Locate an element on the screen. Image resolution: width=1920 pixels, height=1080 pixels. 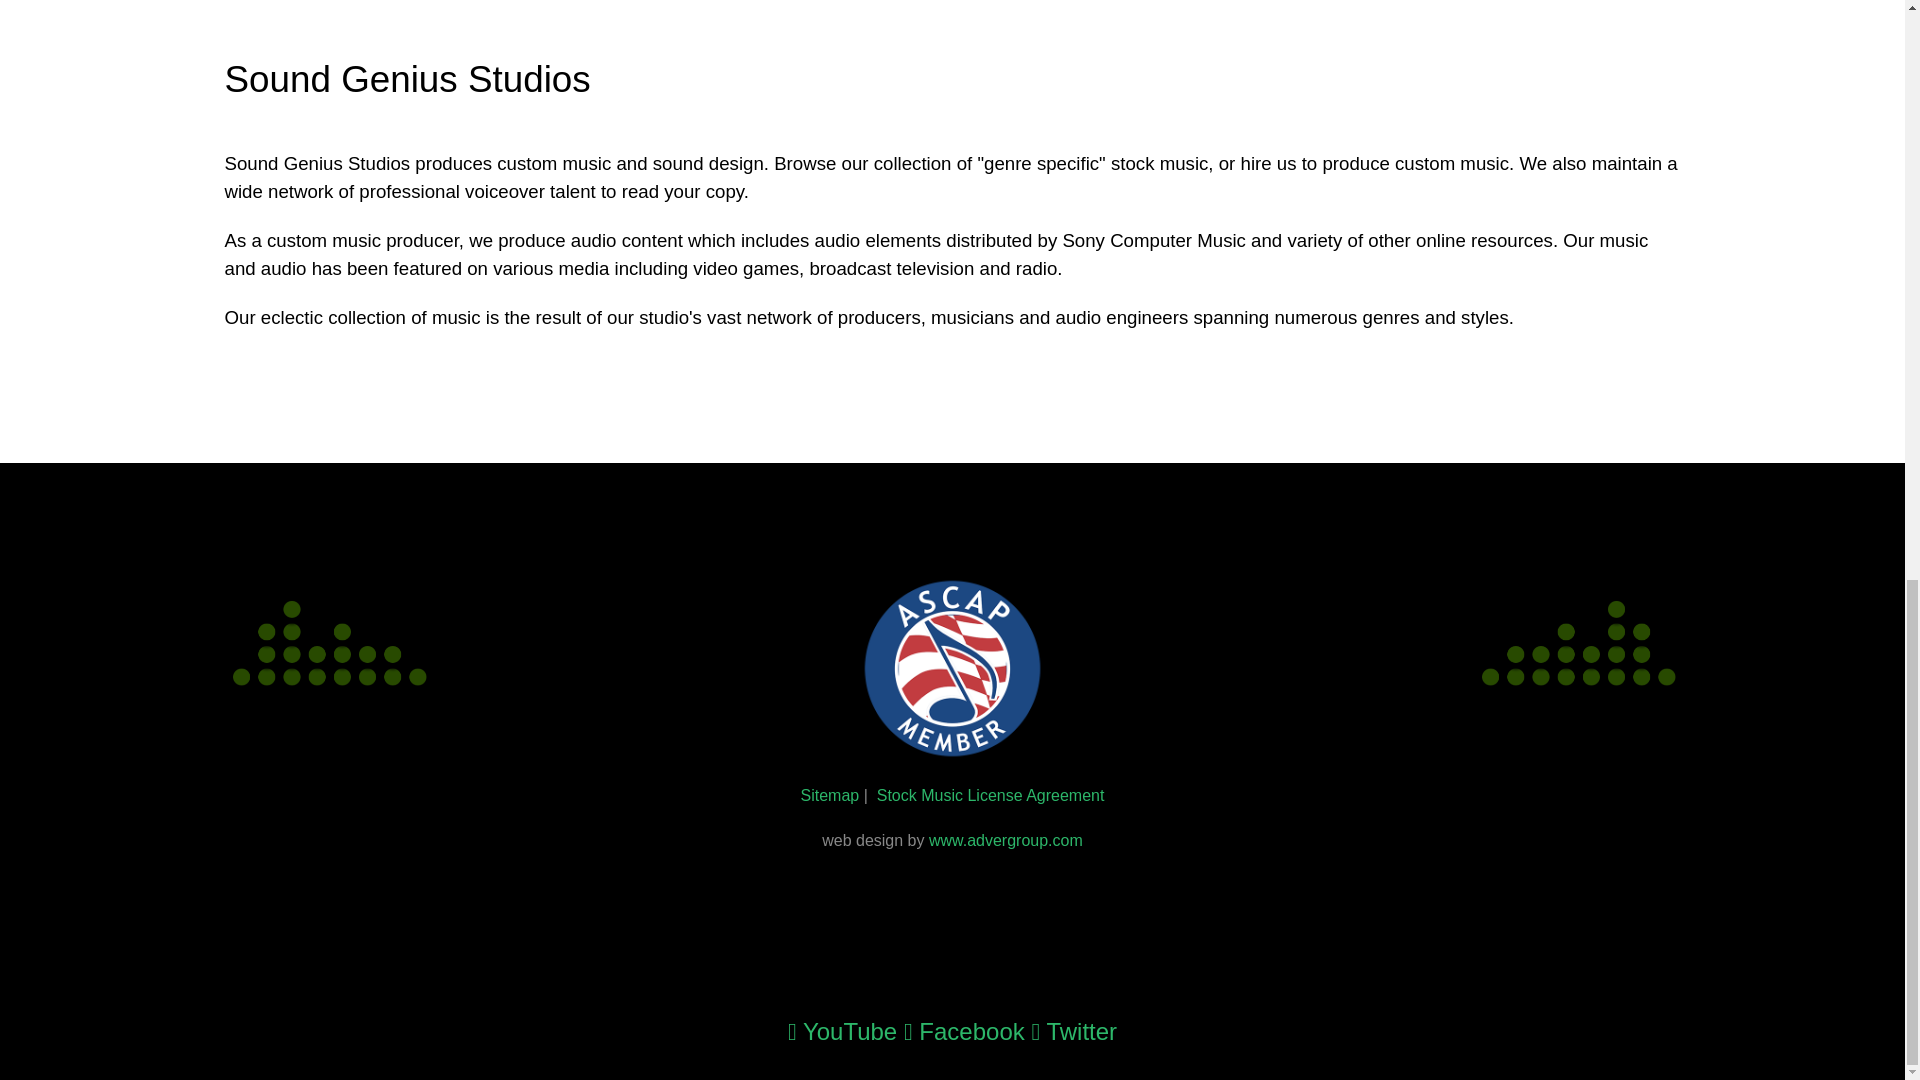
Sitemap is located at coordinates (830, 795).